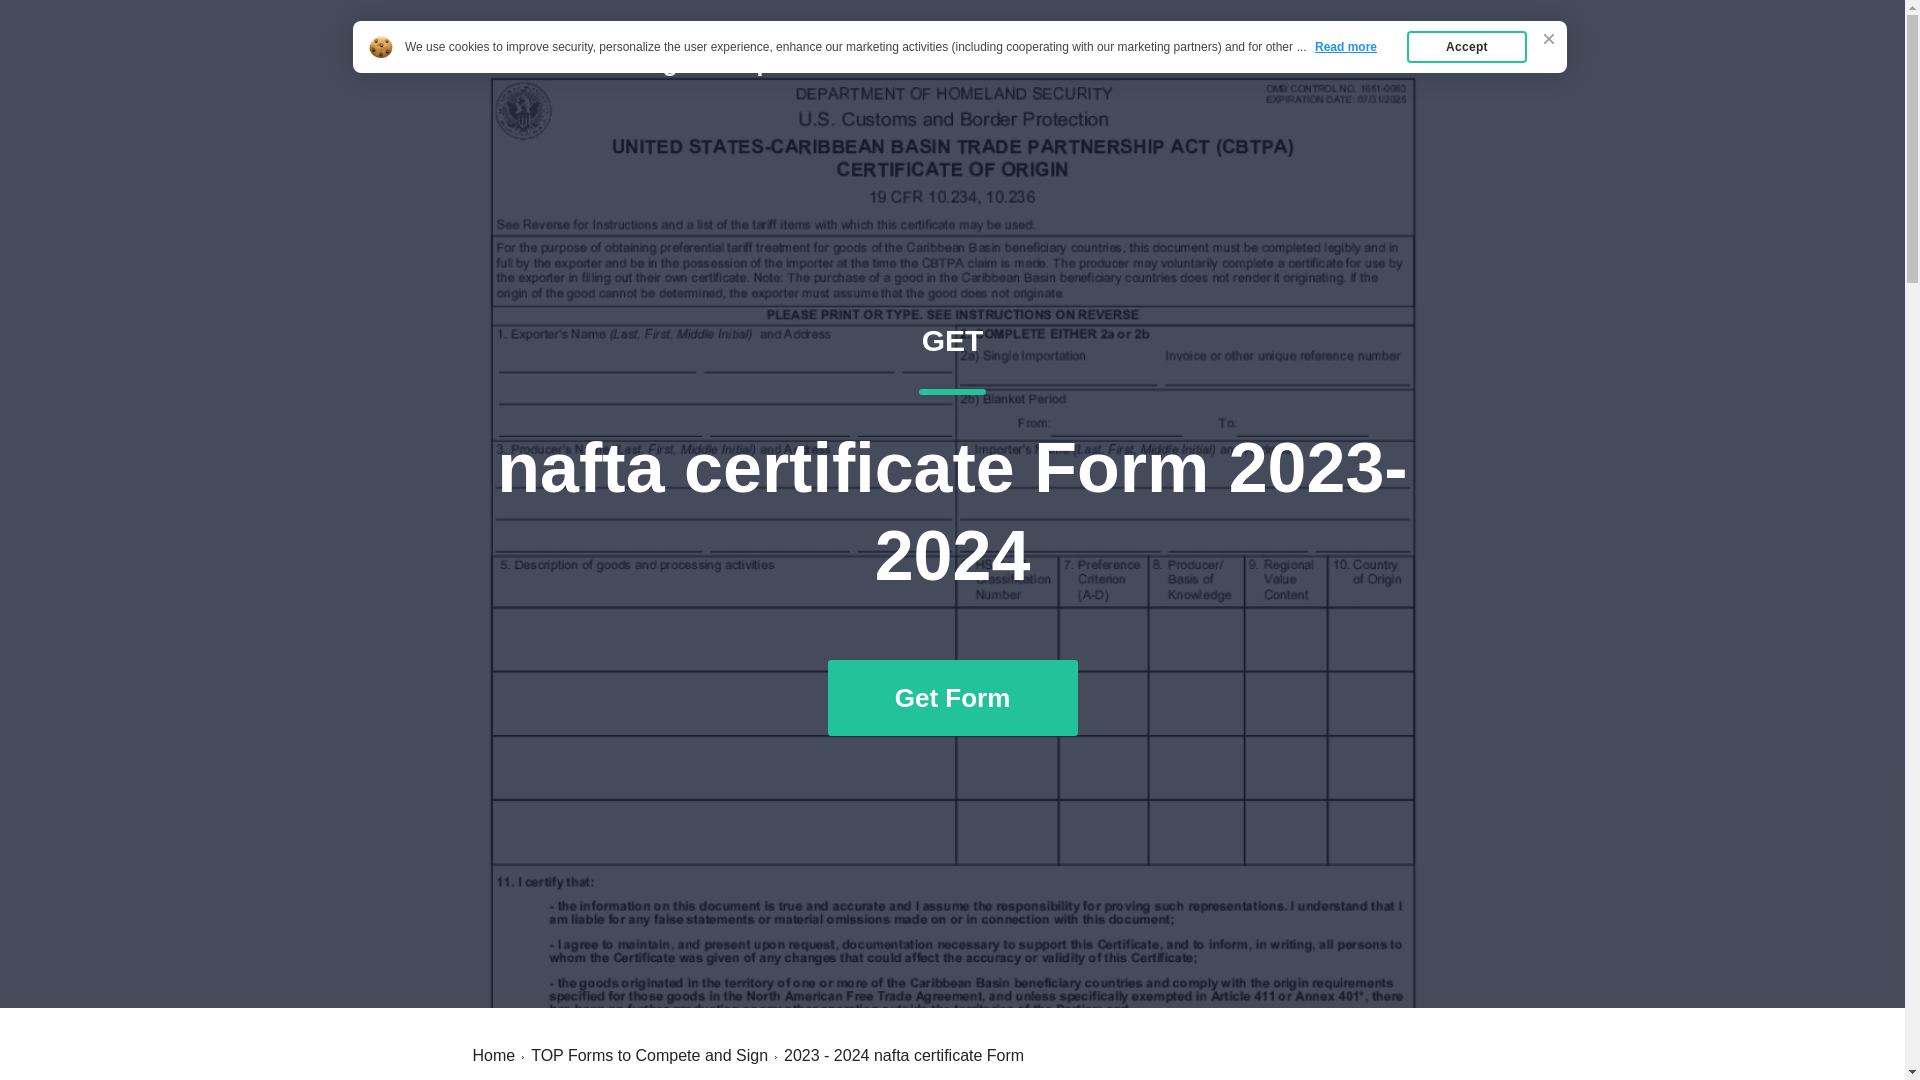  Describe the element at coordinates (493, 1055) in the screenshot. I see `Top Forms` at that location.